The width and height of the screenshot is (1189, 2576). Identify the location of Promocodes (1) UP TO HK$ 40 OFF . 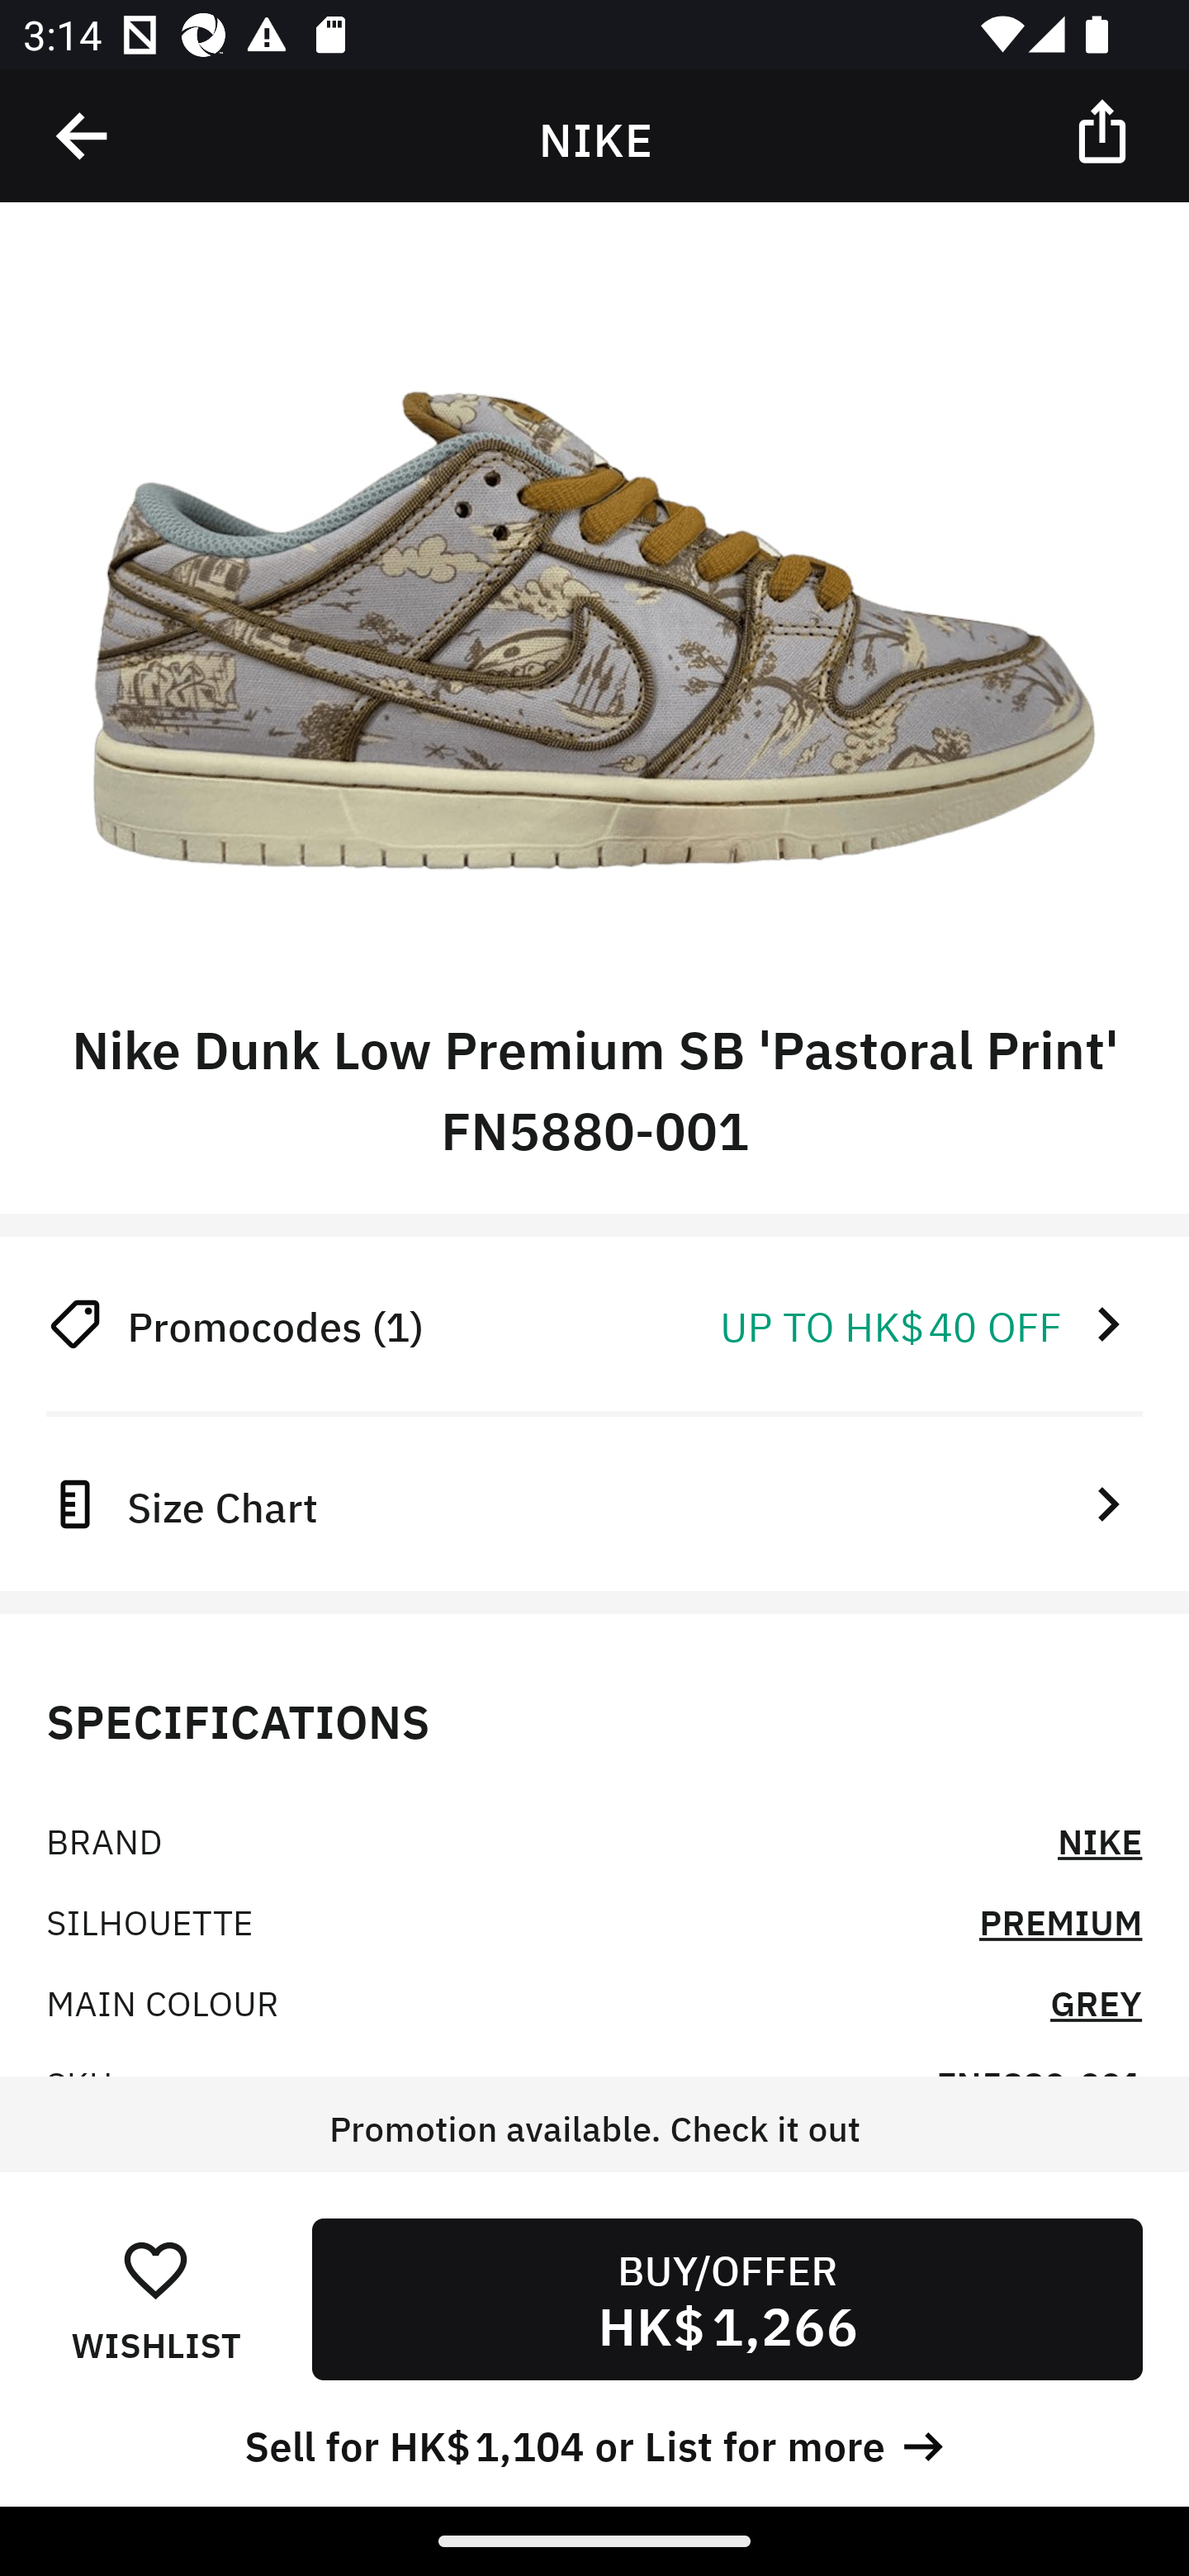
(594, 1324).